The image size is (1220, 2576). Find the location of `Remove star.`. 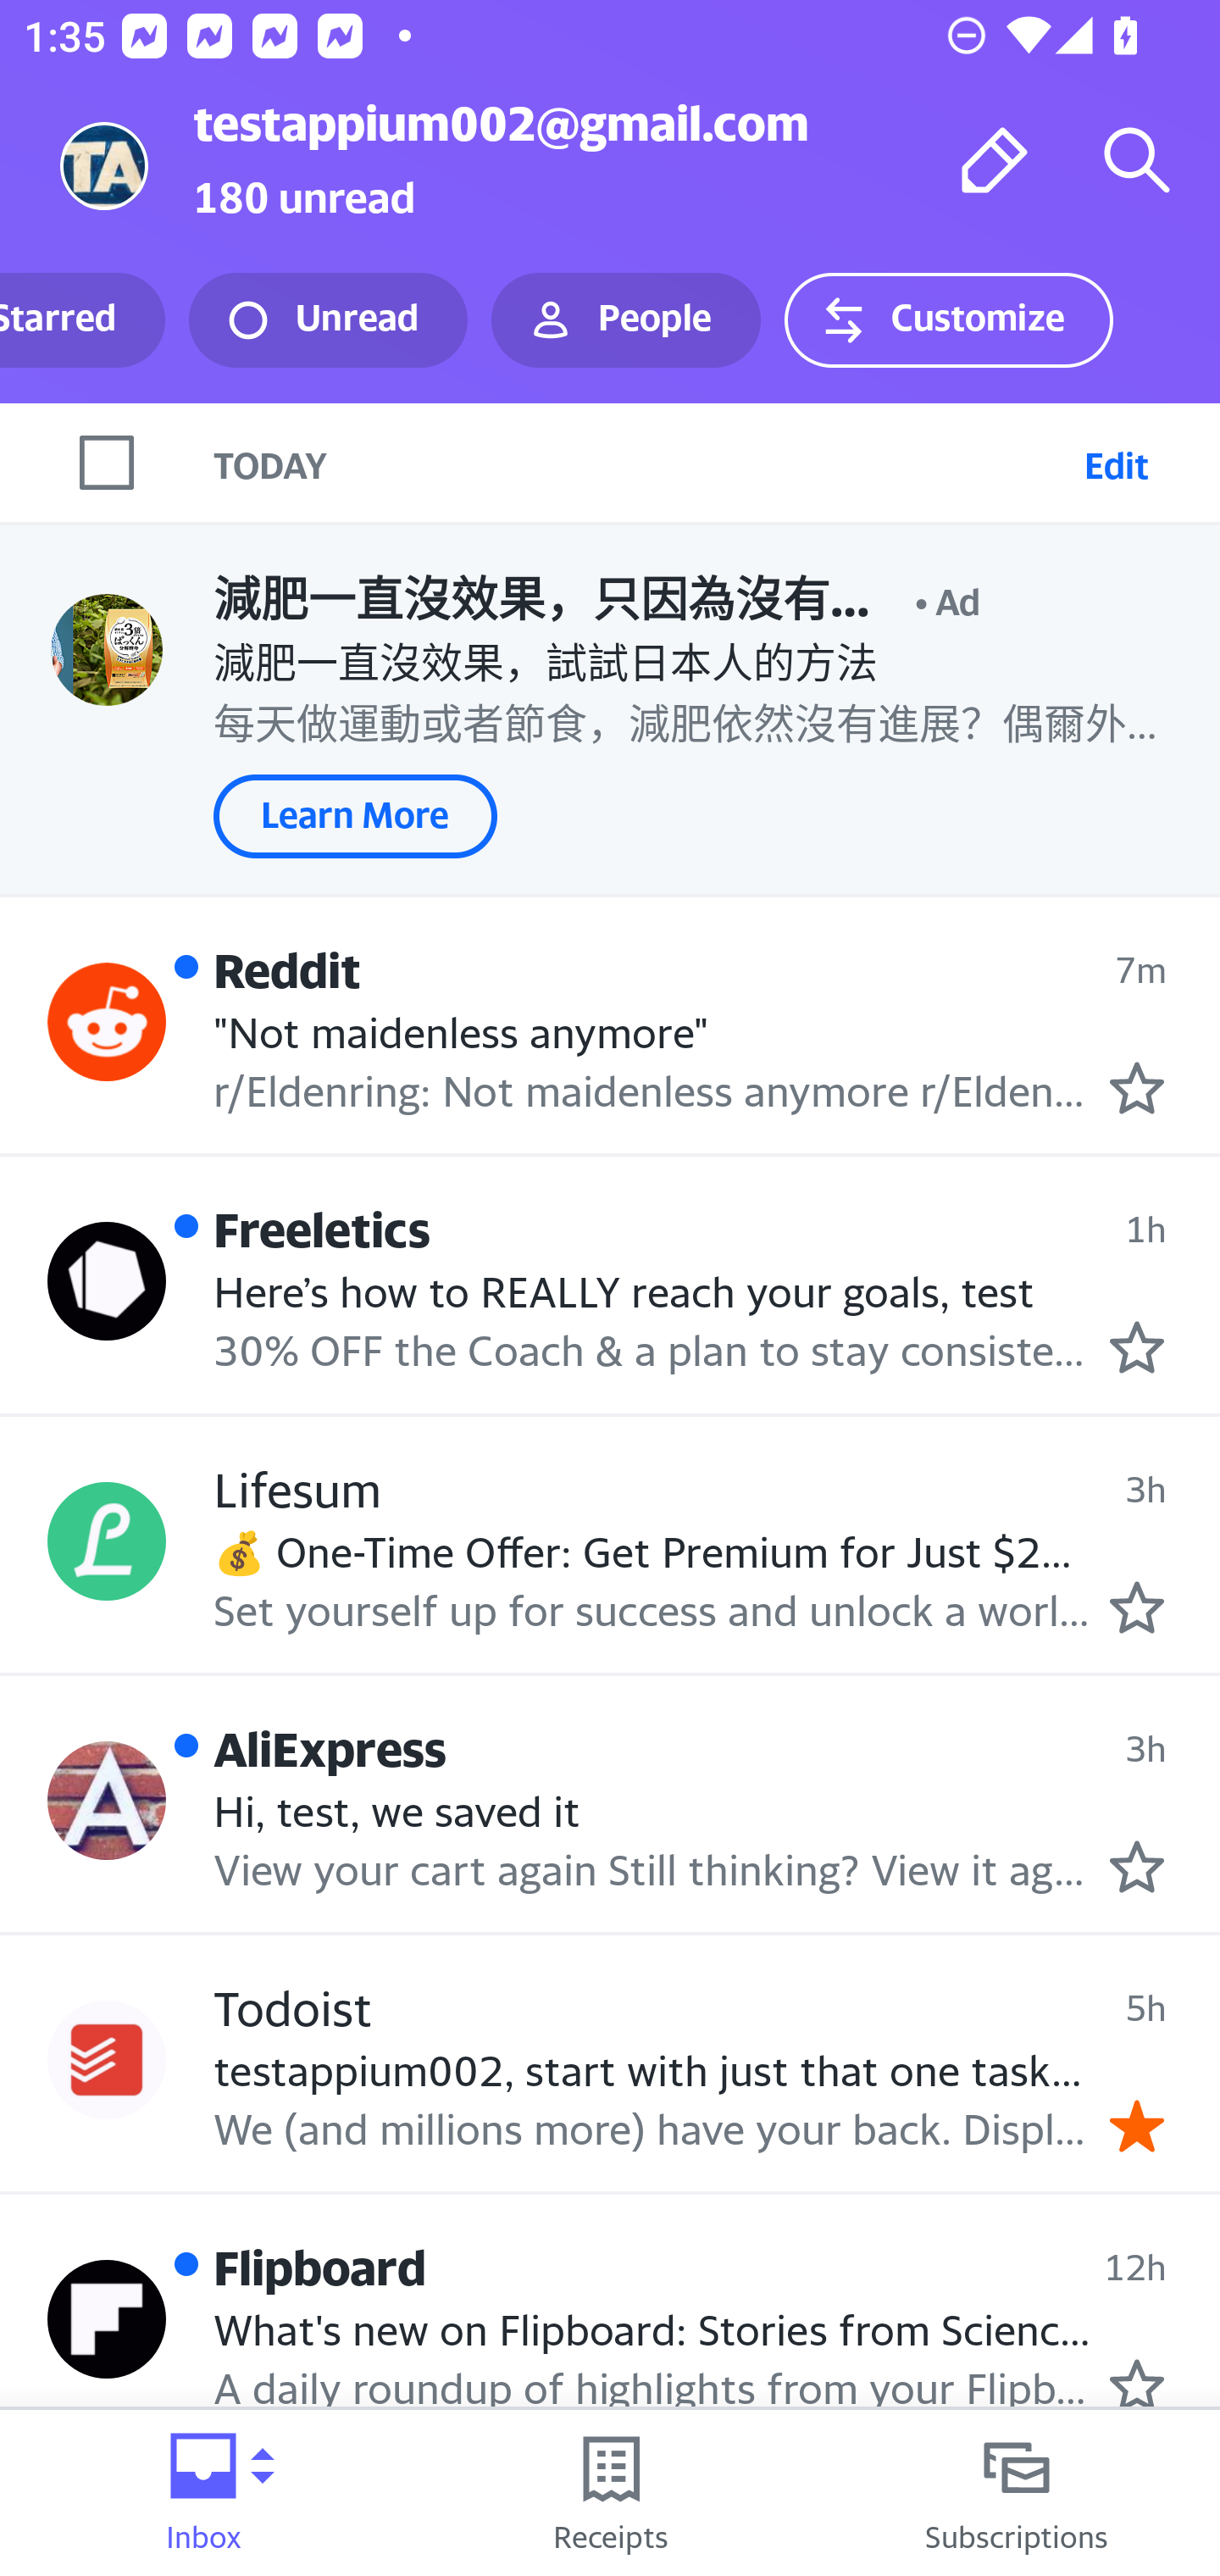

Remove star. is located at coordinates (1137, 2126).